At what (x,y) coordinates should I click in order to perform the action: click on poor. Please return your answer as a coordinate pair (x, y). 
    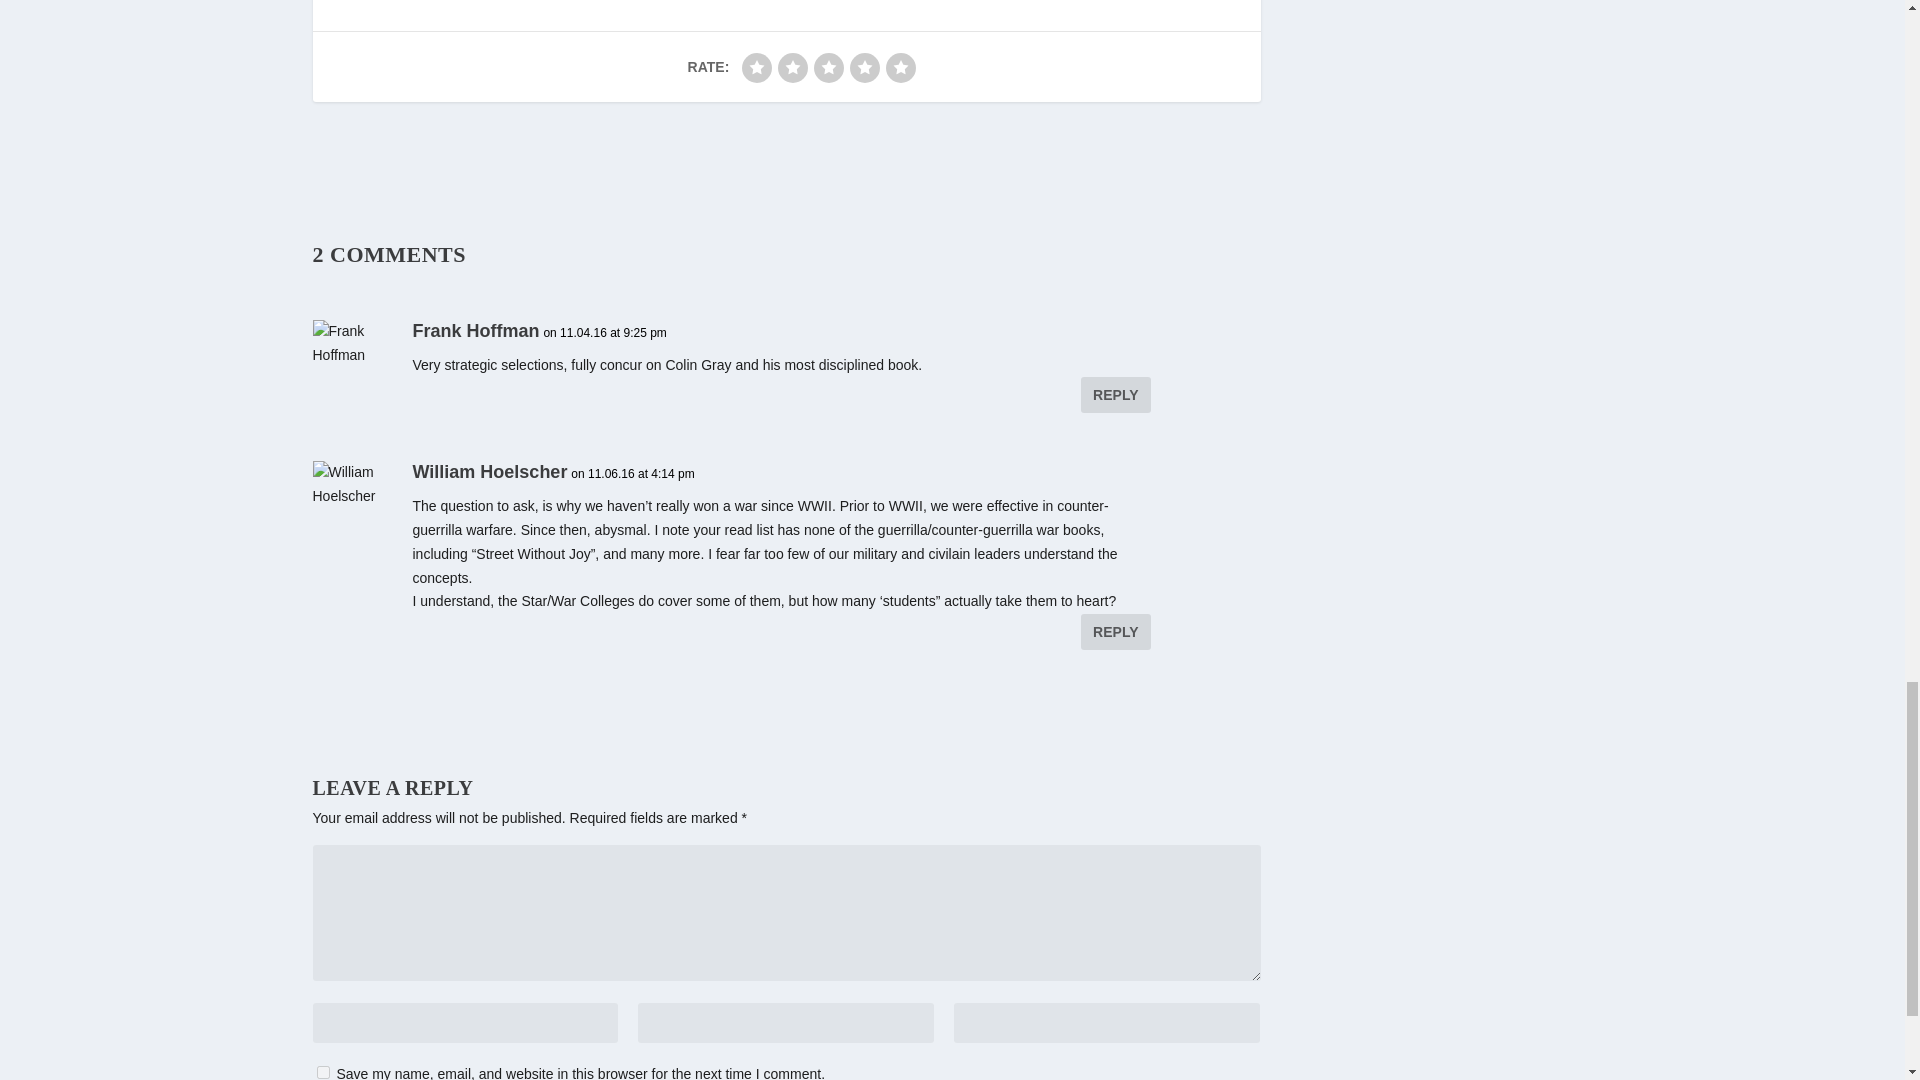
    Looking at the image, I should click on (792, 68).